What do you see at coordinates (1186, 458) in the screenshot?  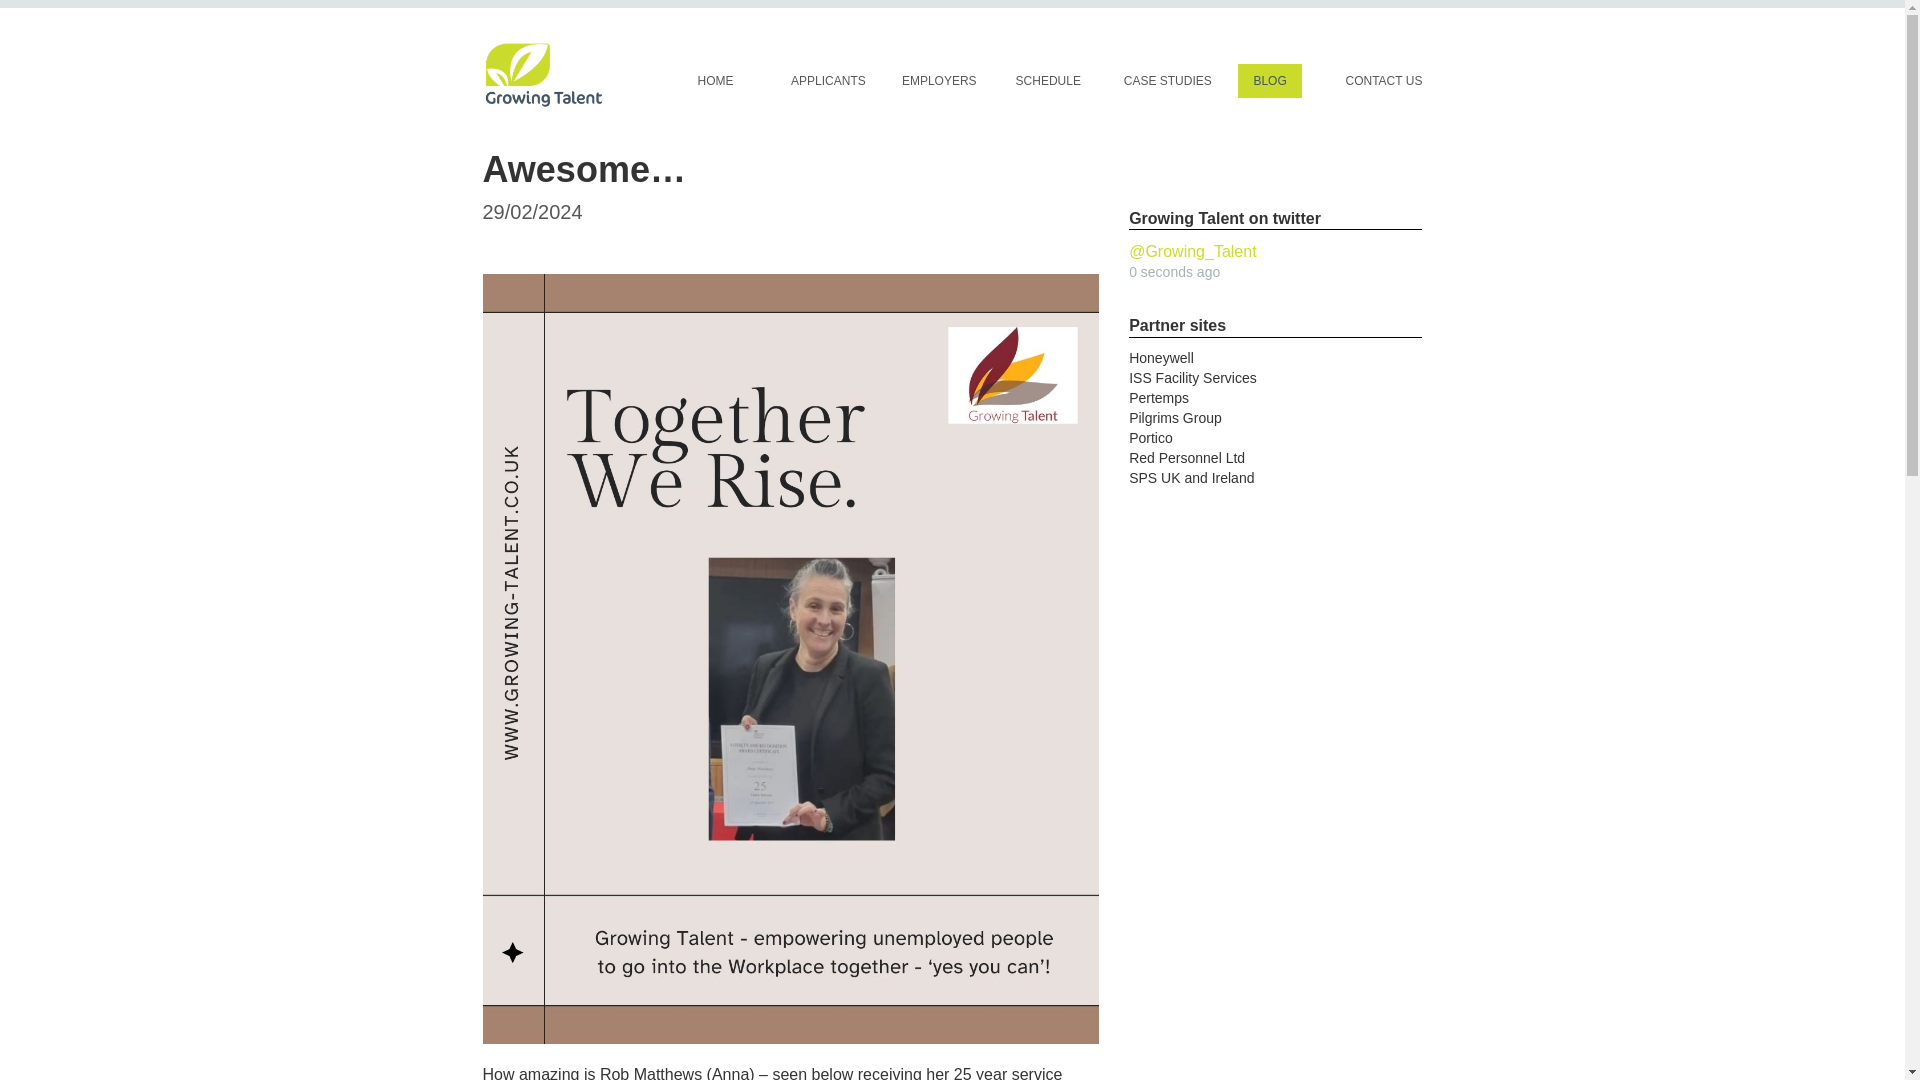 I see `Red Personnel Ltd` at bounding box center [1186, 458].